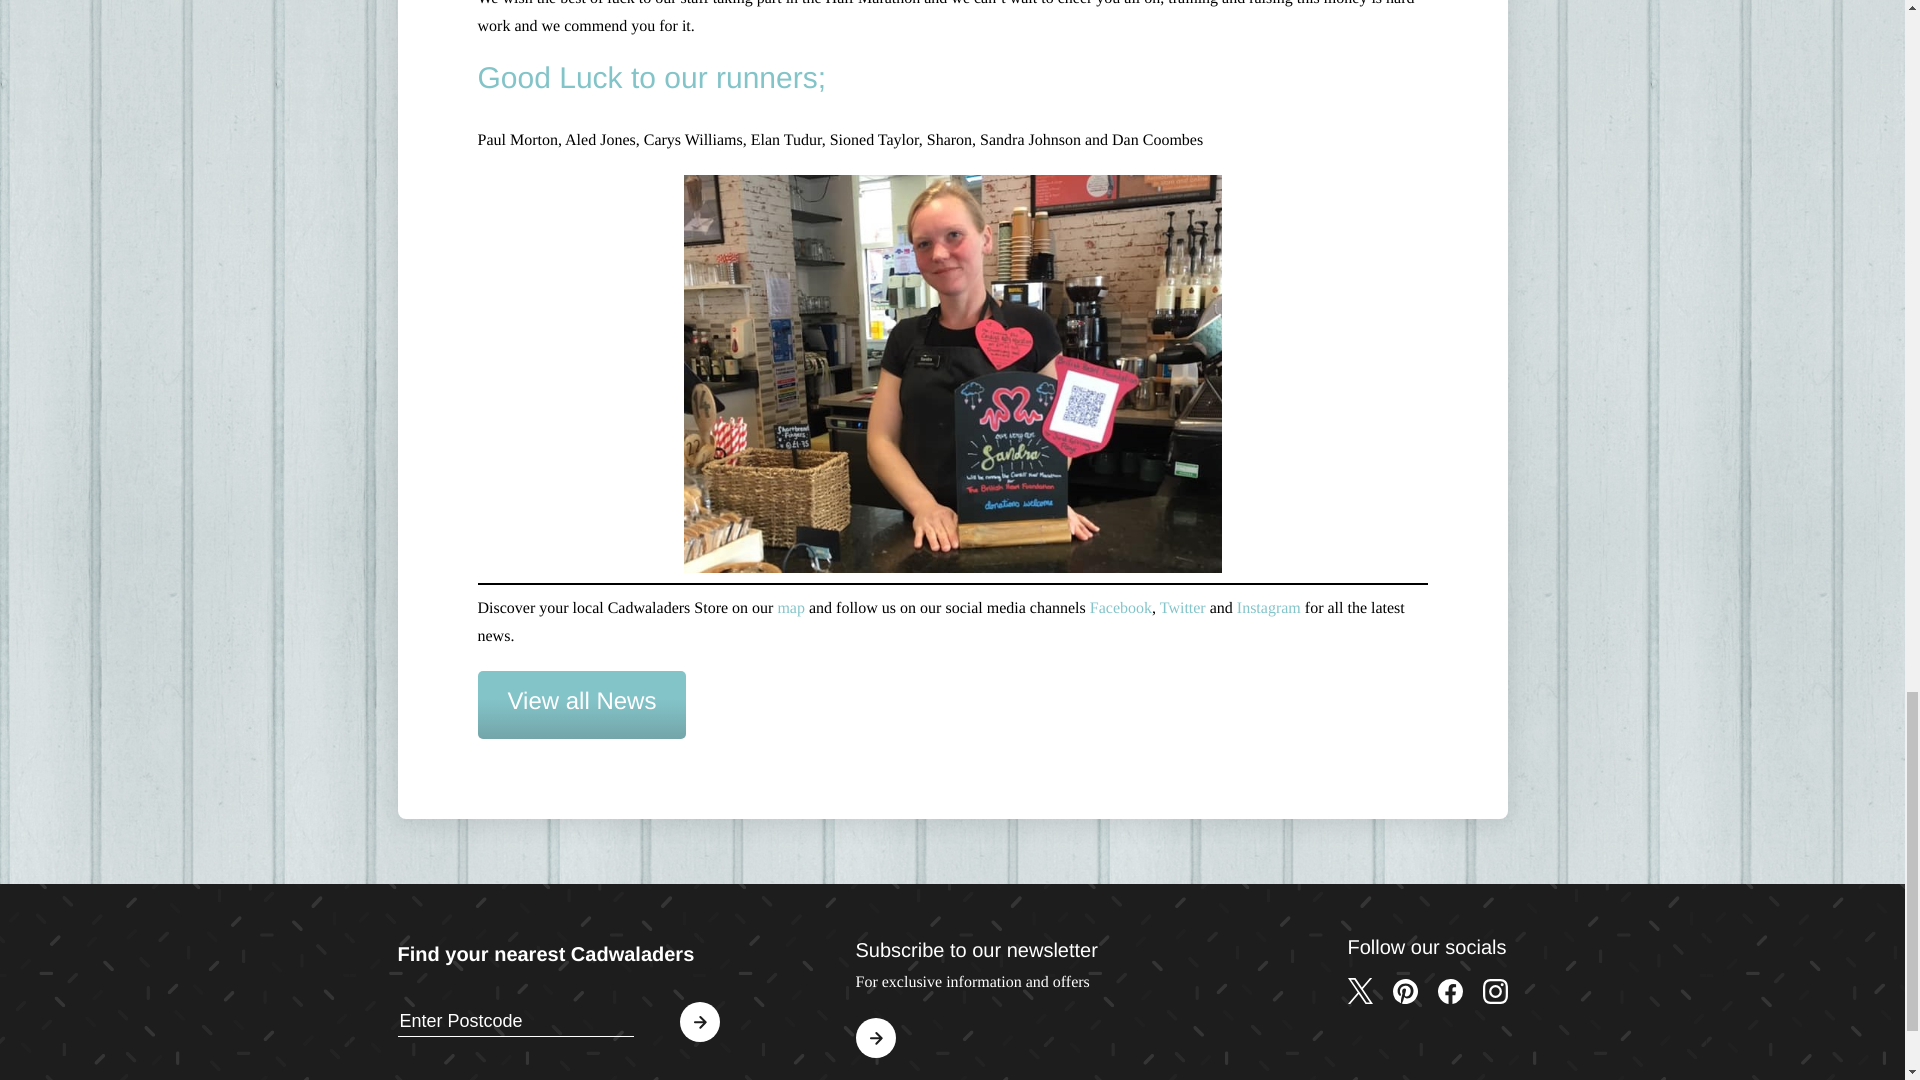  I want to click on Instagram, so click(1268, 608).